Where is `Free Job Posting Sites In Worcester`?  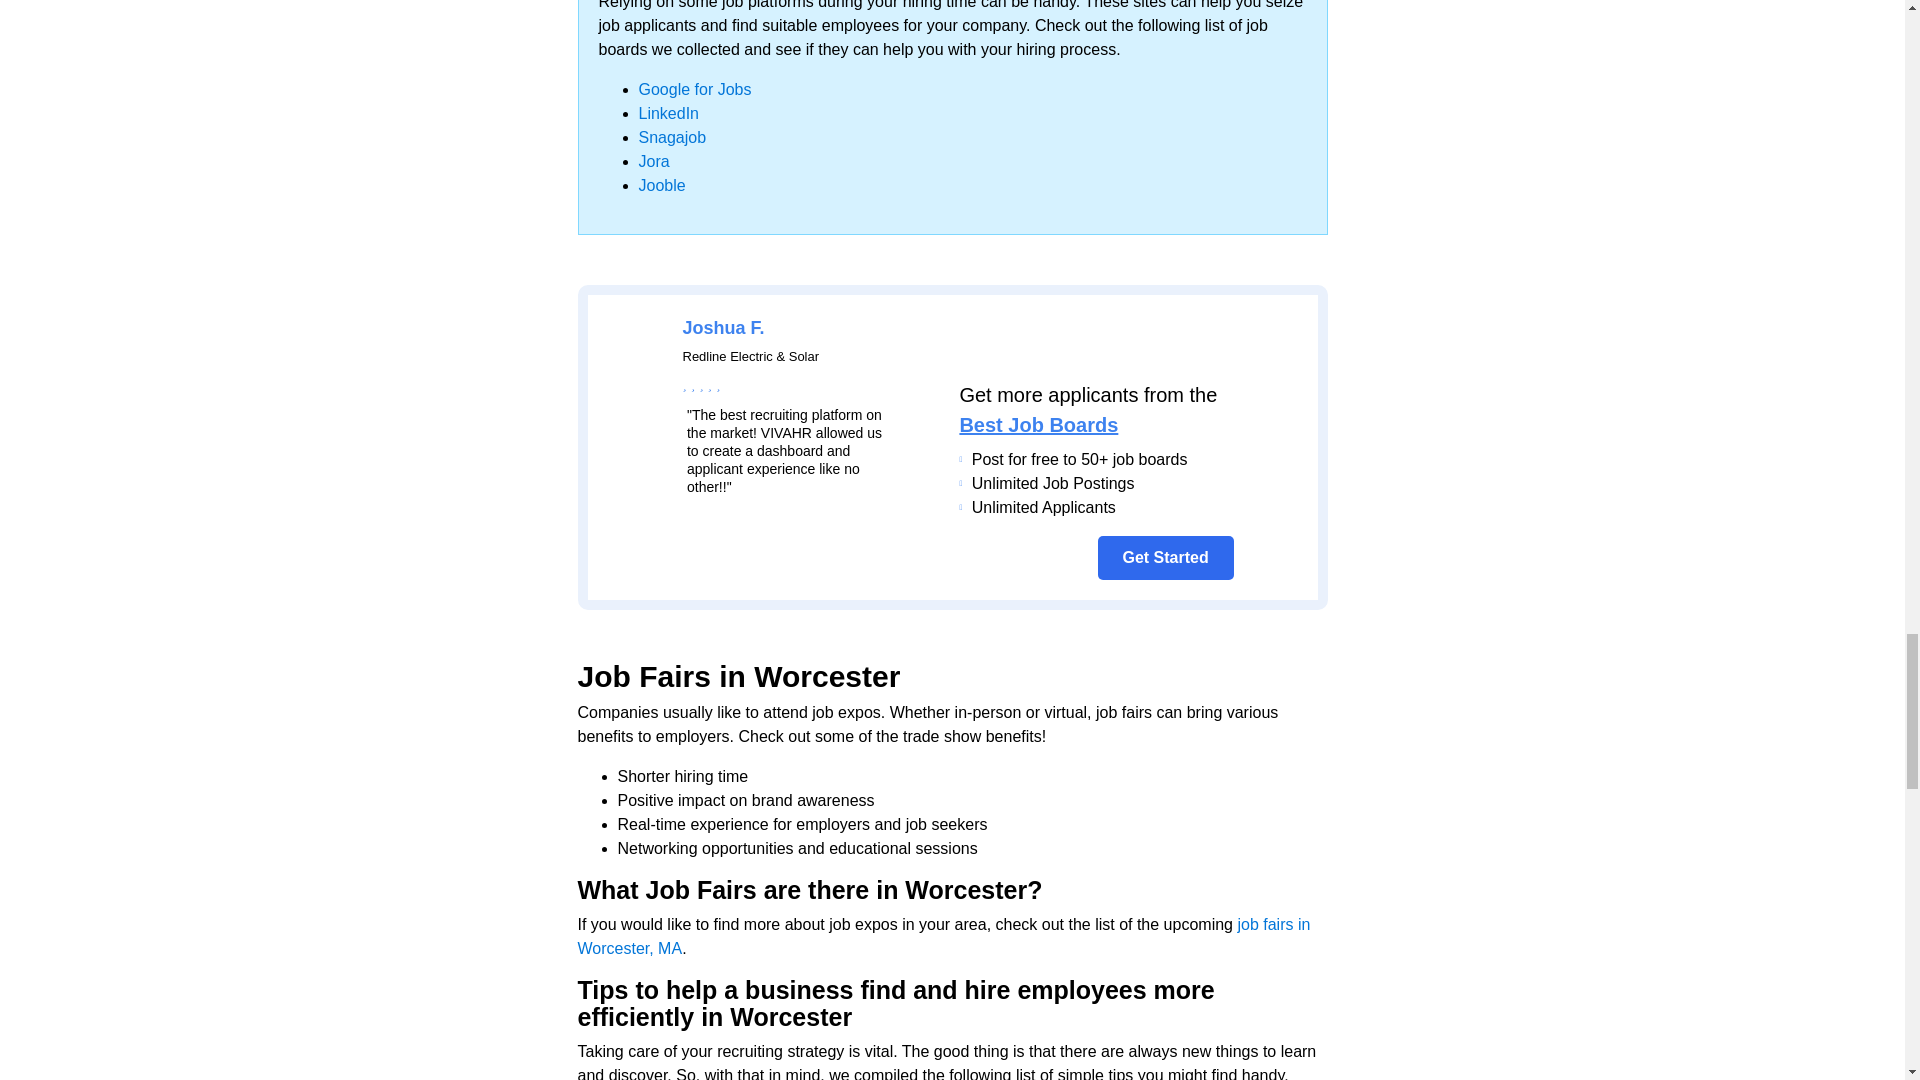 Free Job Posting Sites In Worcester is located at coordinates (638, 344).